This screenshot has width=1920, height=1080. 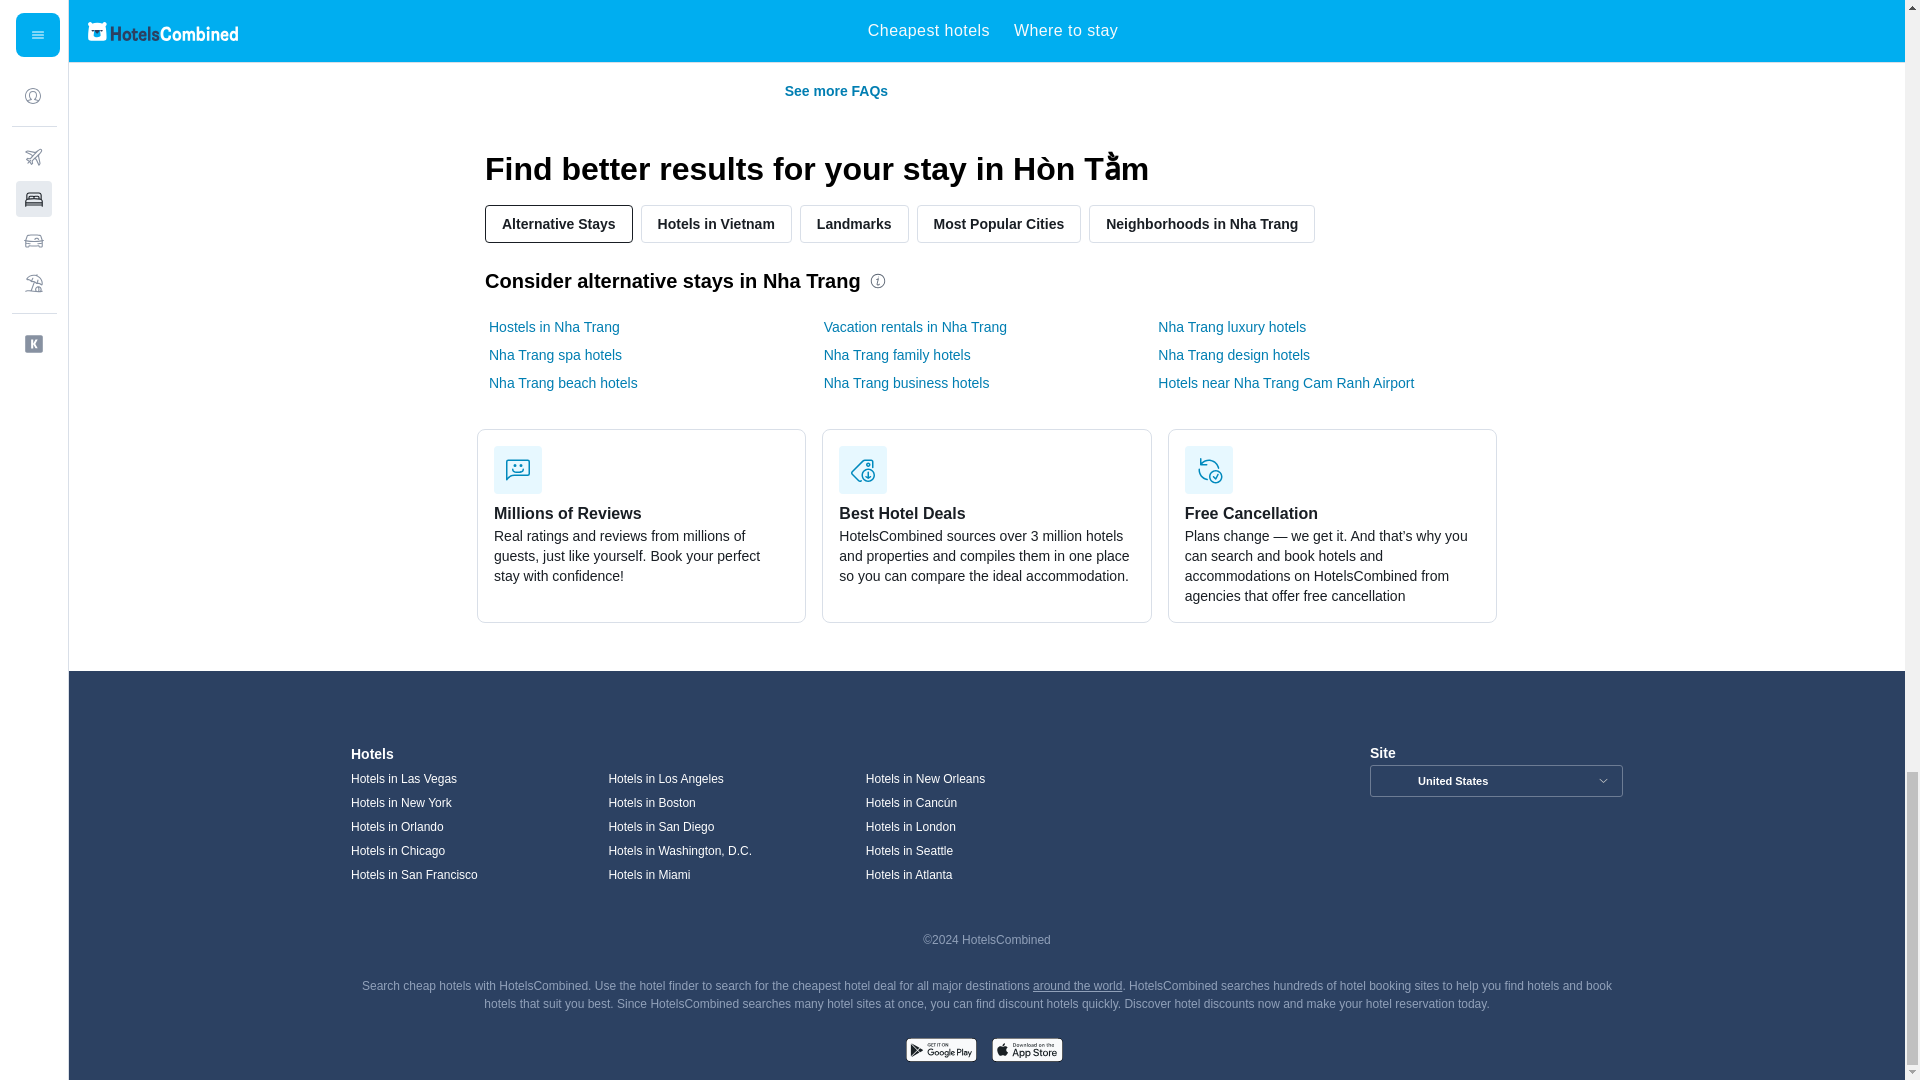 I want to click on Hotels near Nha Trang Cam Ranh Airport, so click(x=1285, y=382).